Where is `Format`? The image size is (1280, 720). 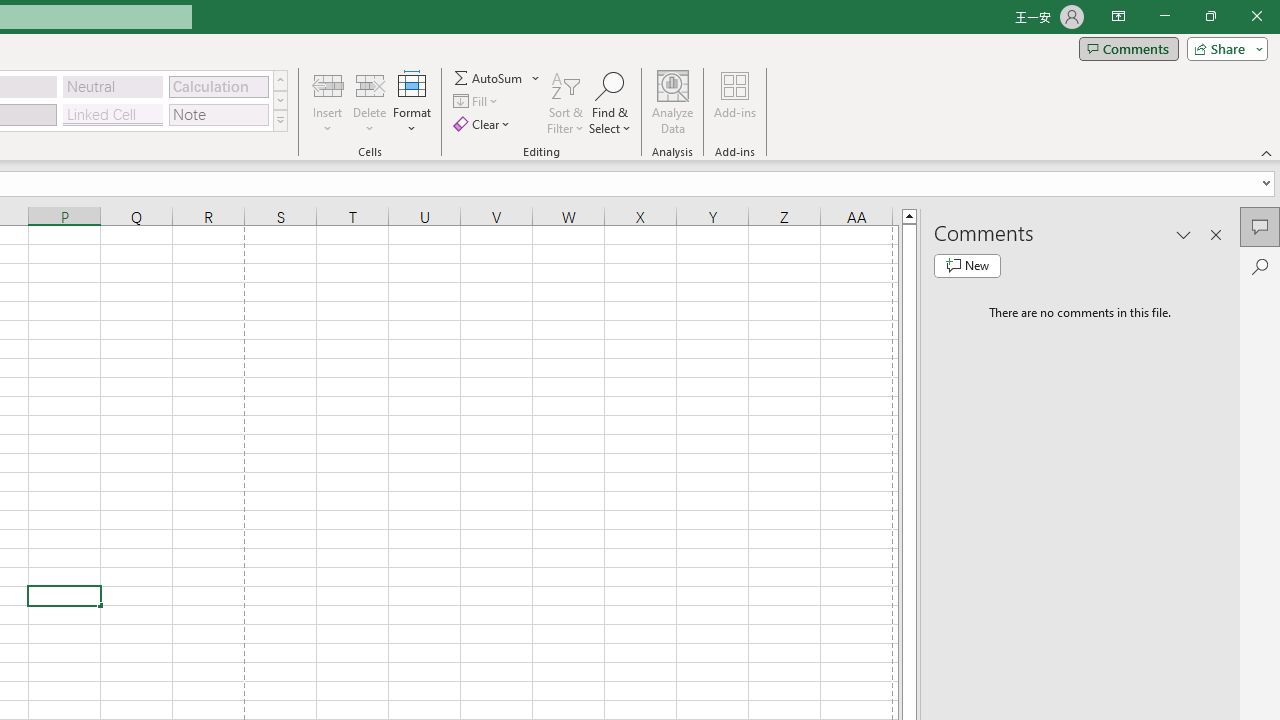
Format is located at coordinates (412, 102).